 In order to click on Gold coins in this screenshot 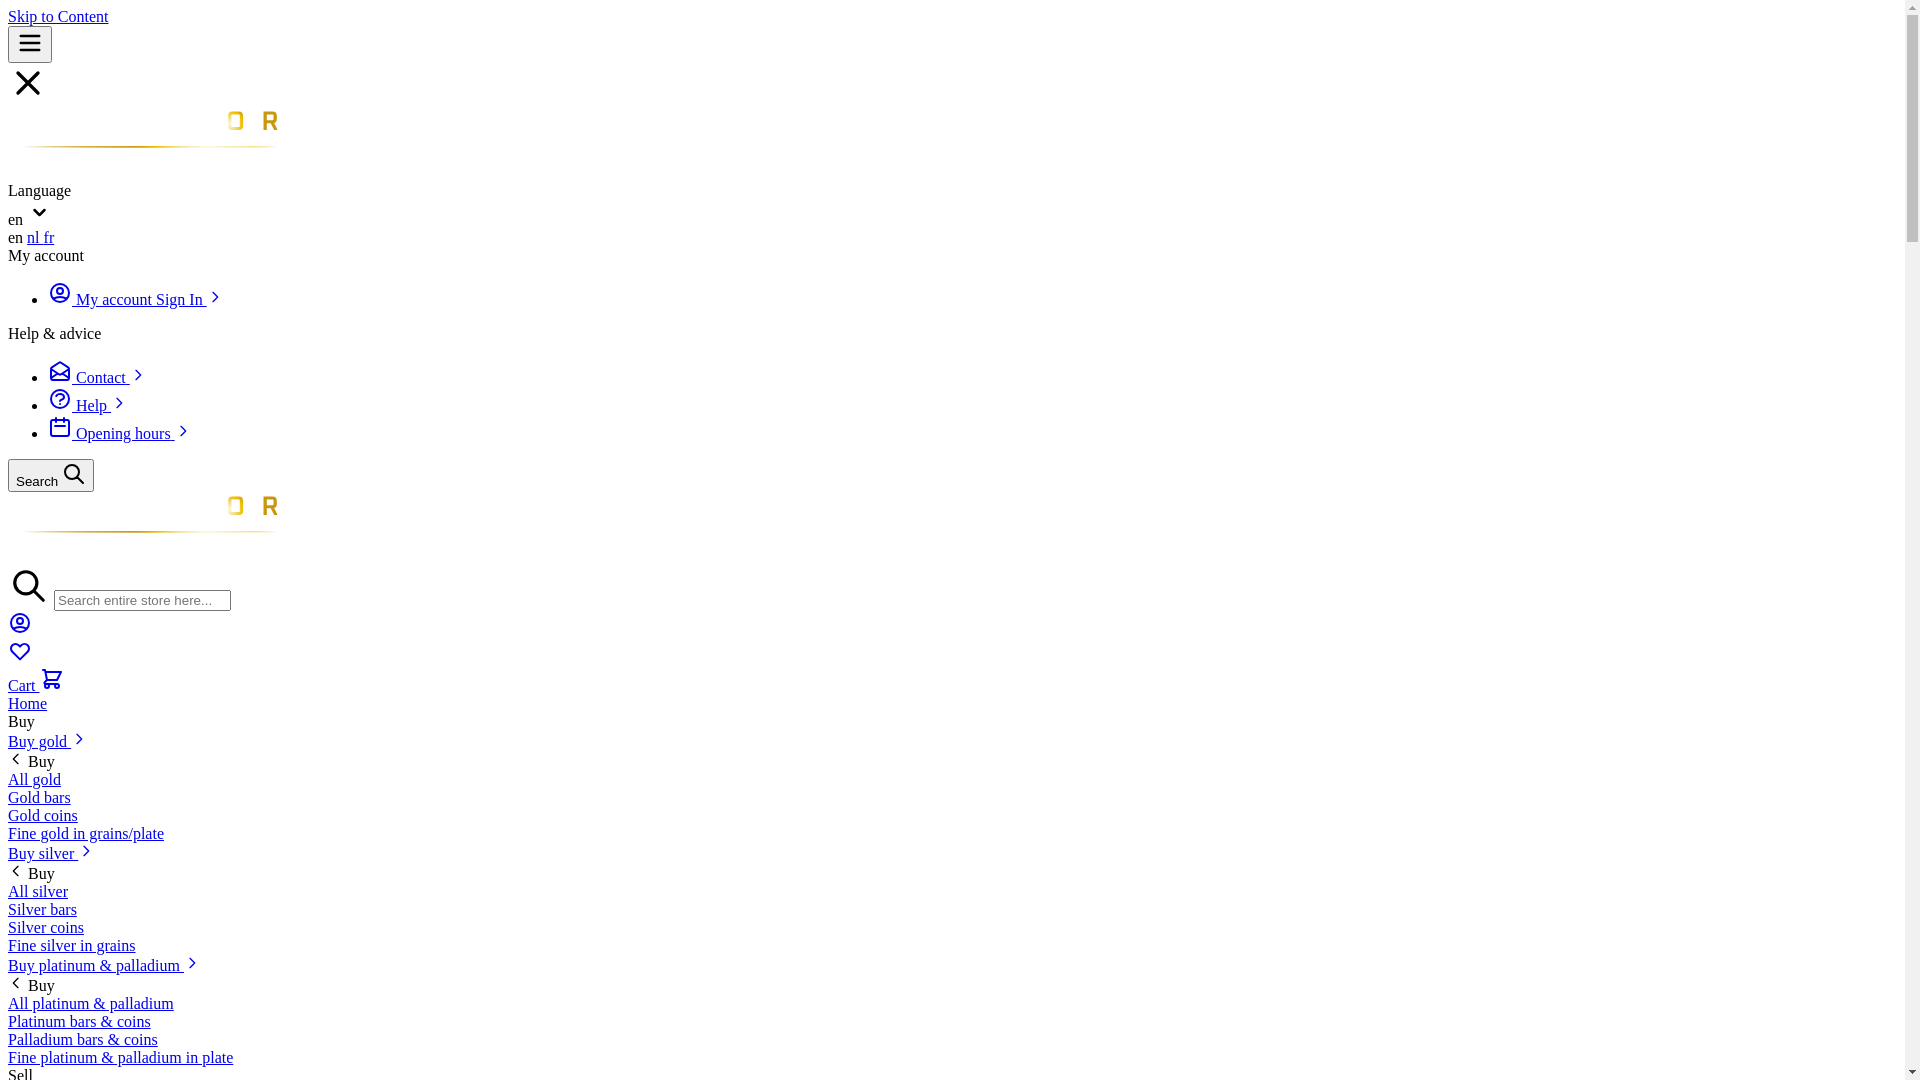, I will do `click(43, 816)`.